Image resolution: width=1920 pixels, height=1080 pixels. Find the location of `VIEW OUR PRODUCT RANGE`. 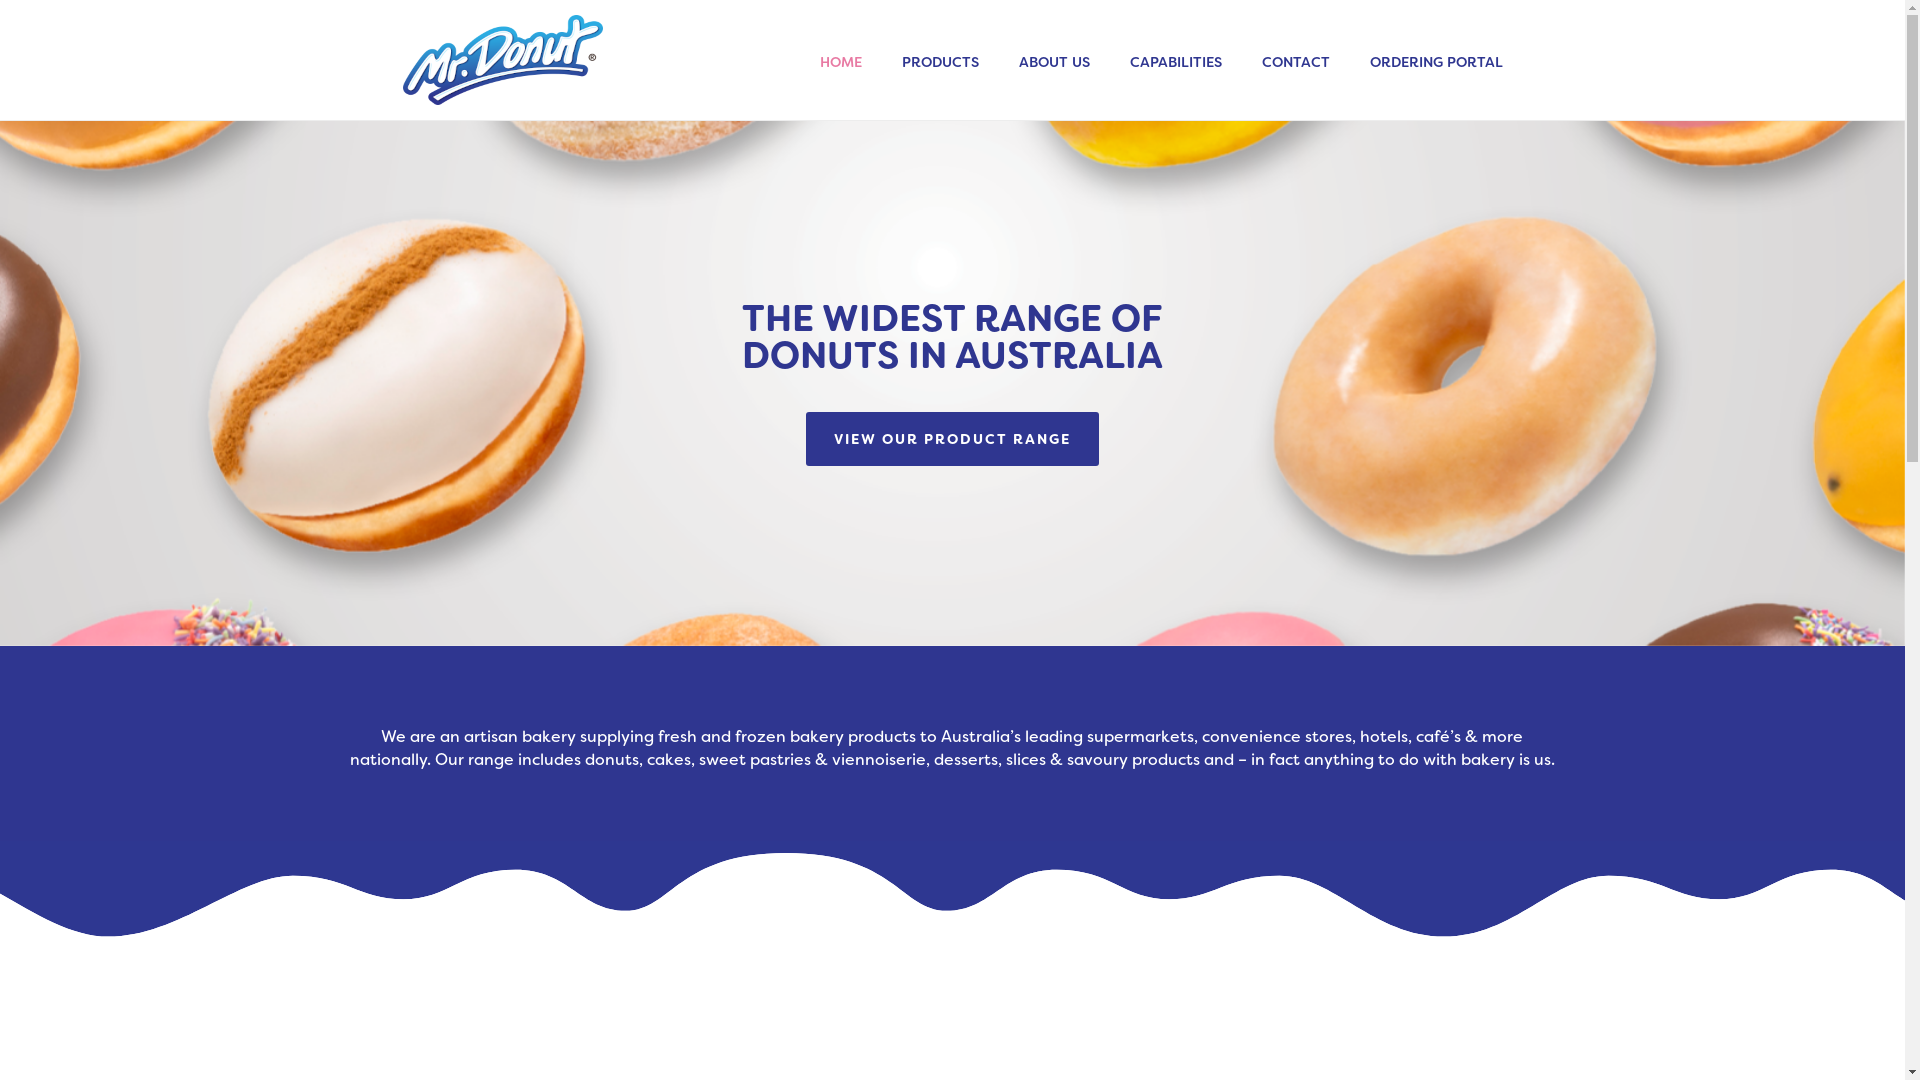

VIEW OUR PRODUCT RANGE is located at coordinates (952, 439).